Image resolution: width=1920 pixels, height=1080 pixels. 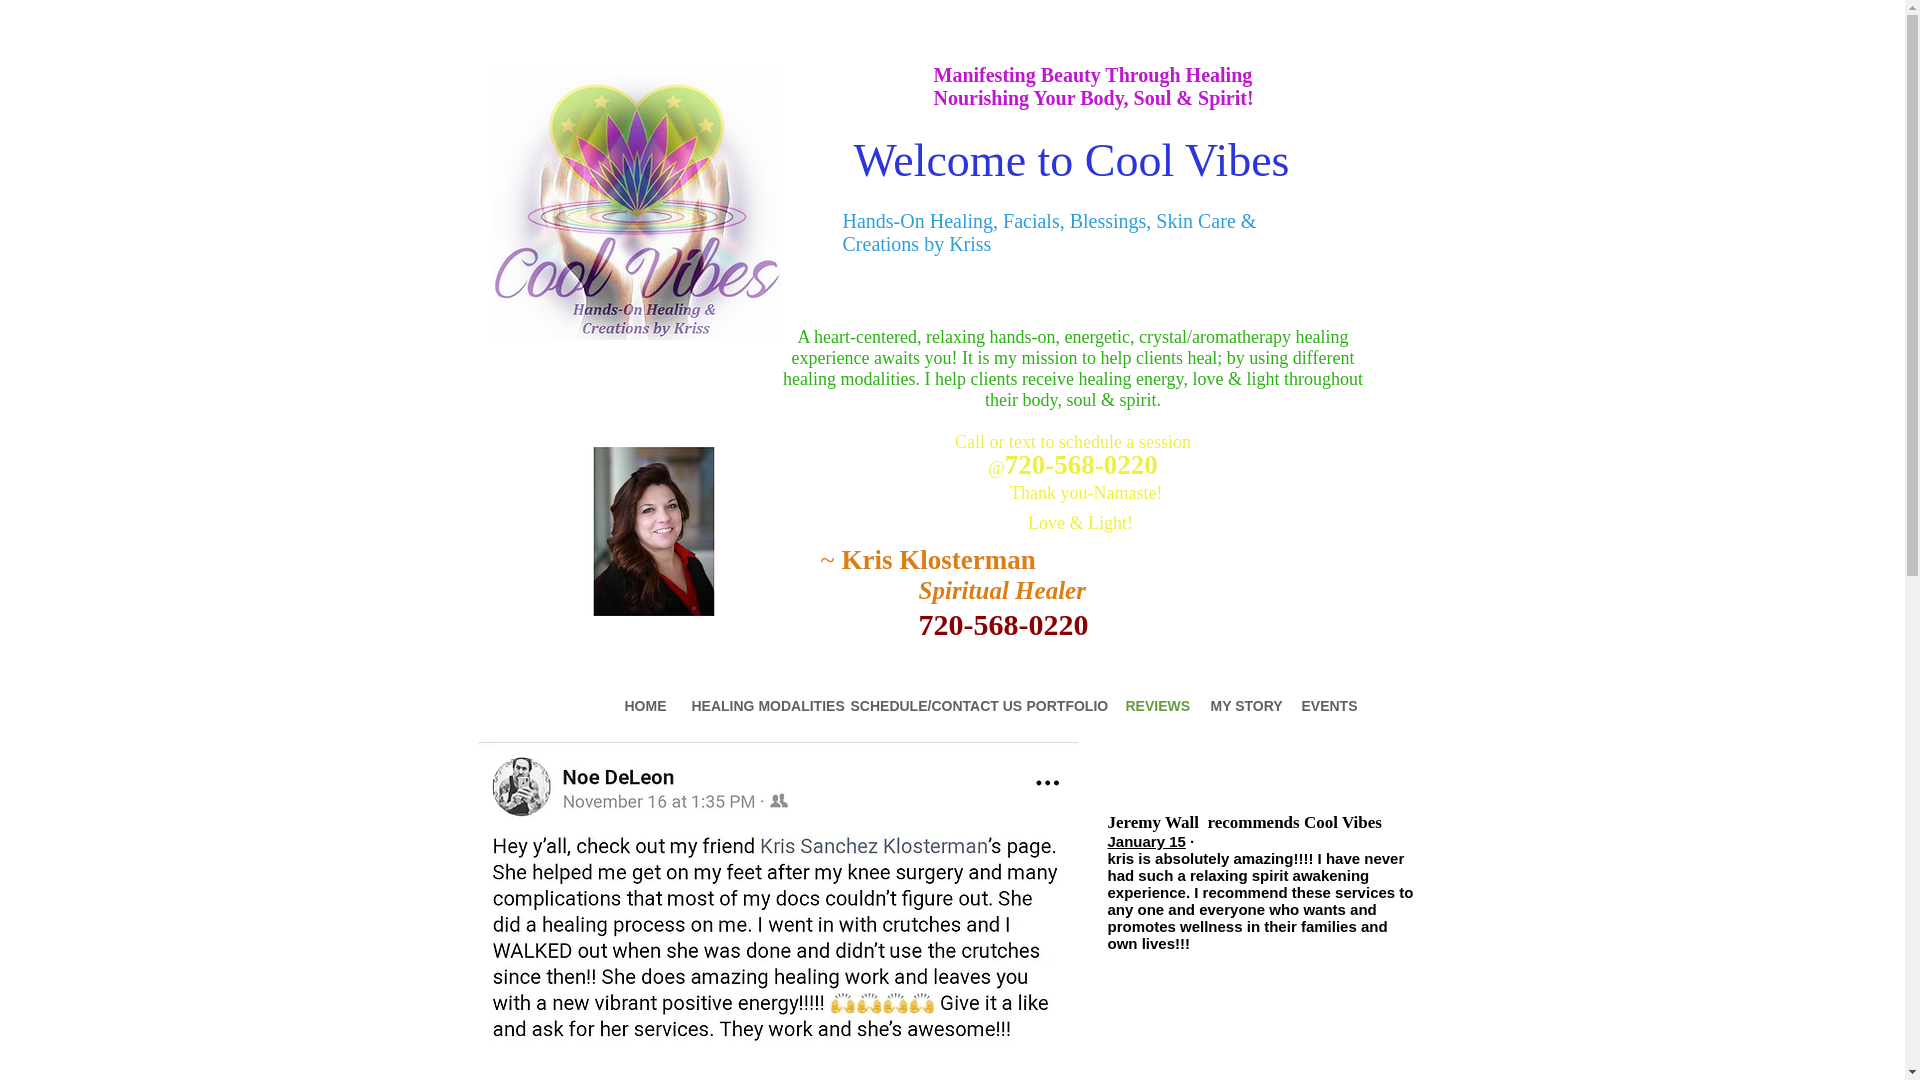 I want to click on HEALING MODALITIES, so click(x=755, y=706).